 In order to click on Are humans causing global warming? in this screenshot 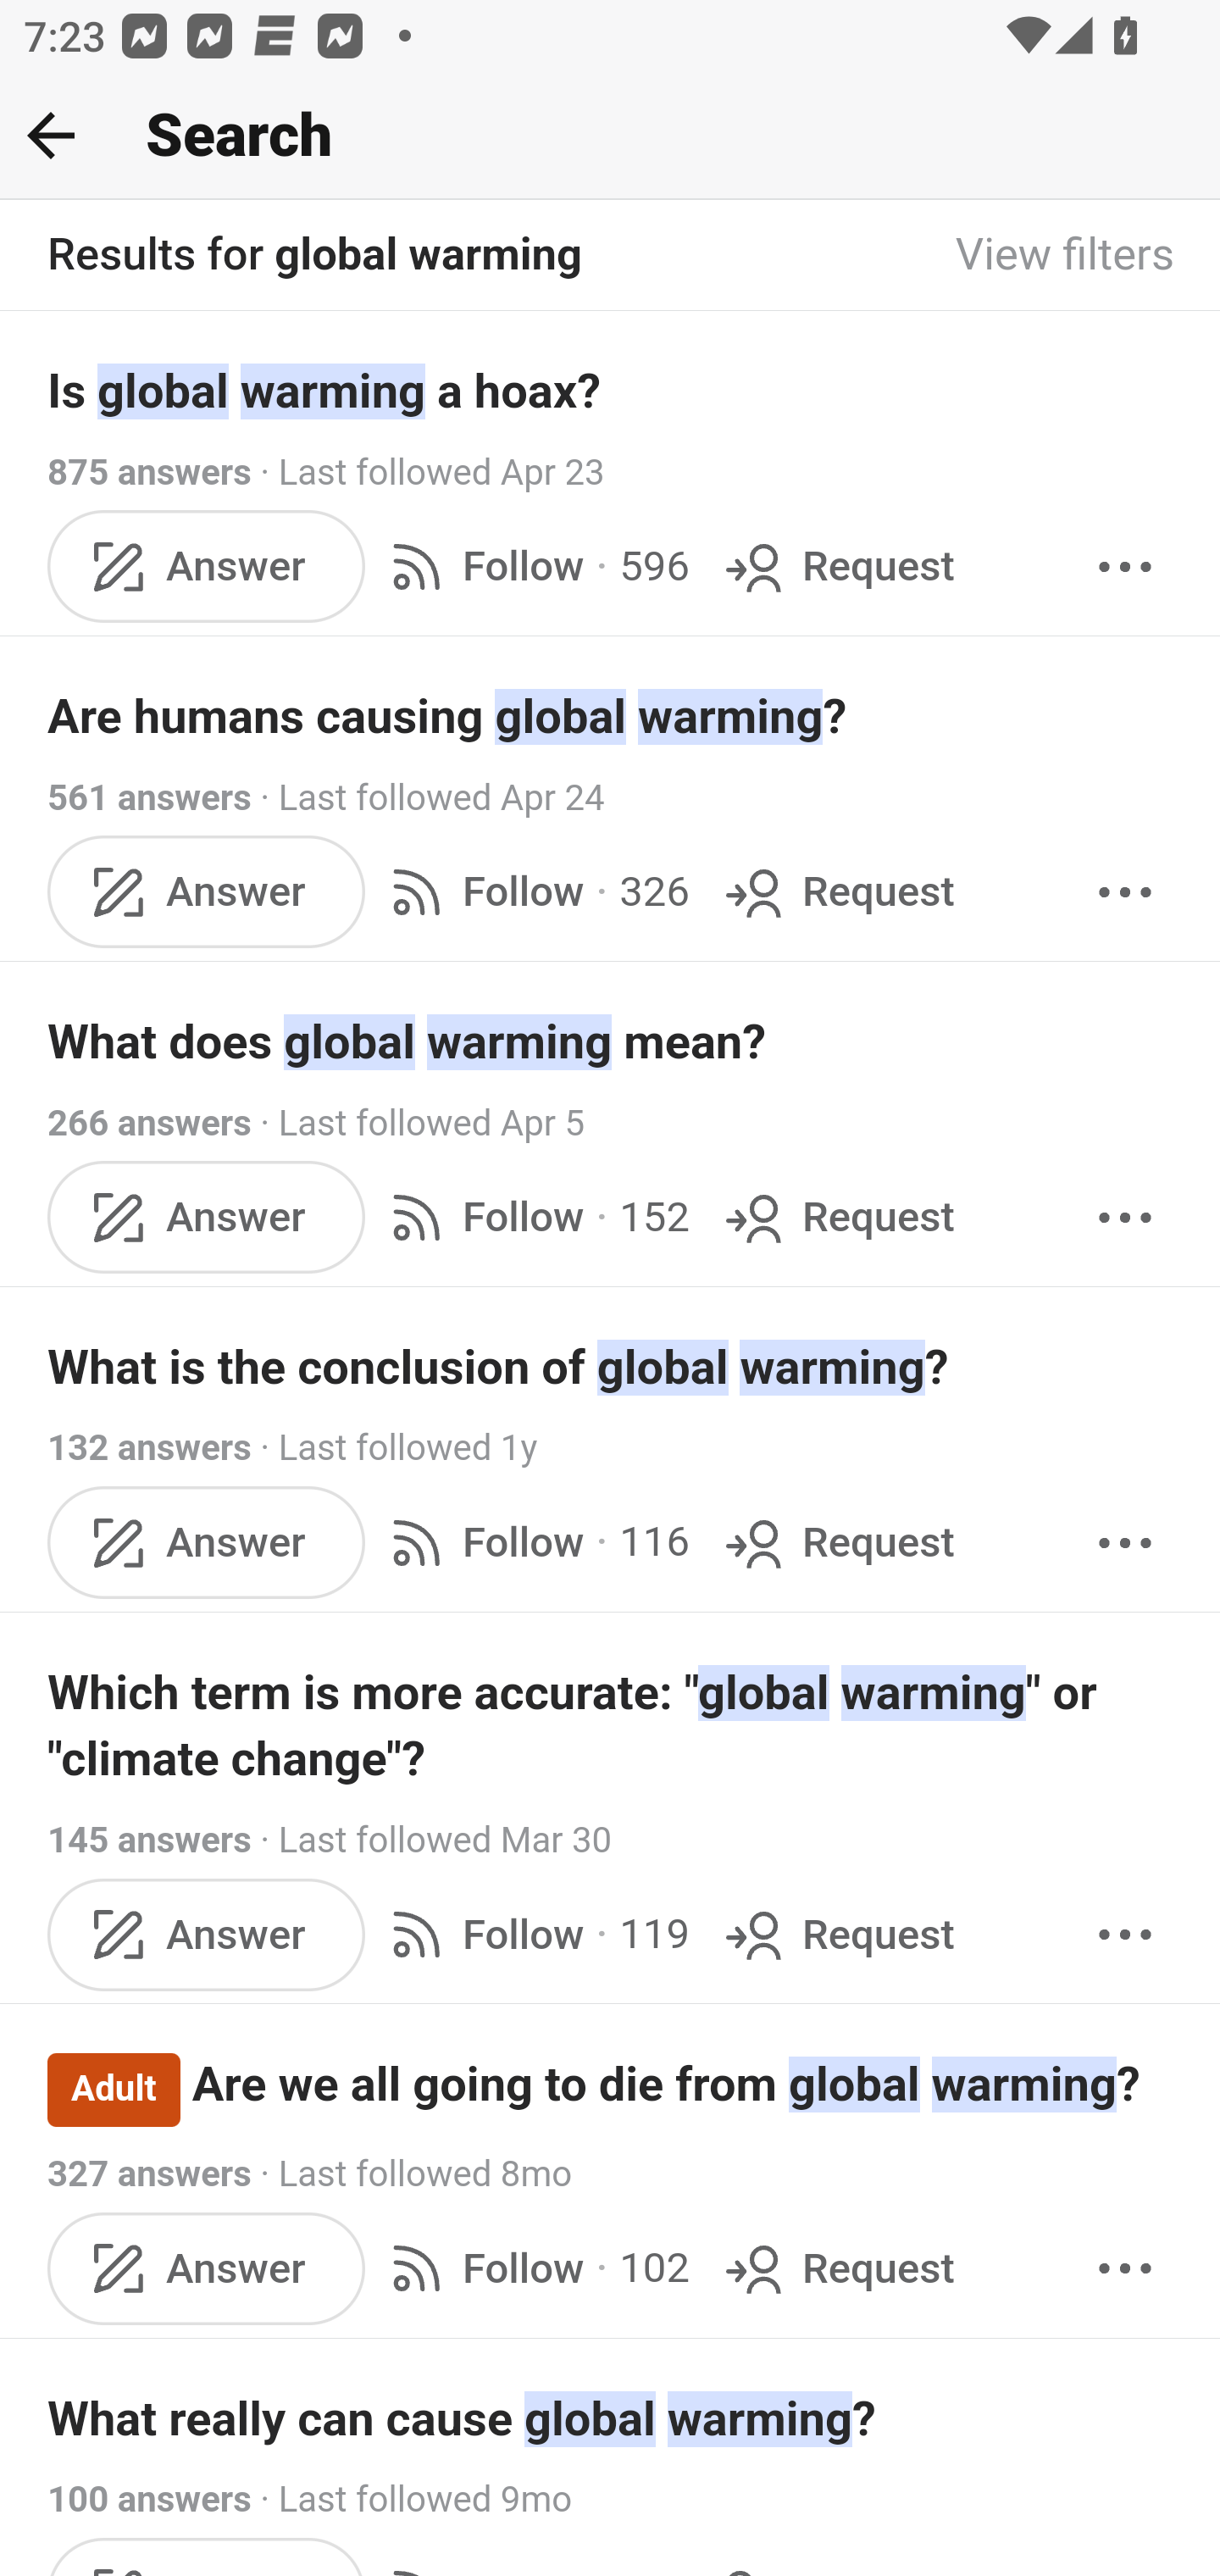, I will do `click(612, 717)`.